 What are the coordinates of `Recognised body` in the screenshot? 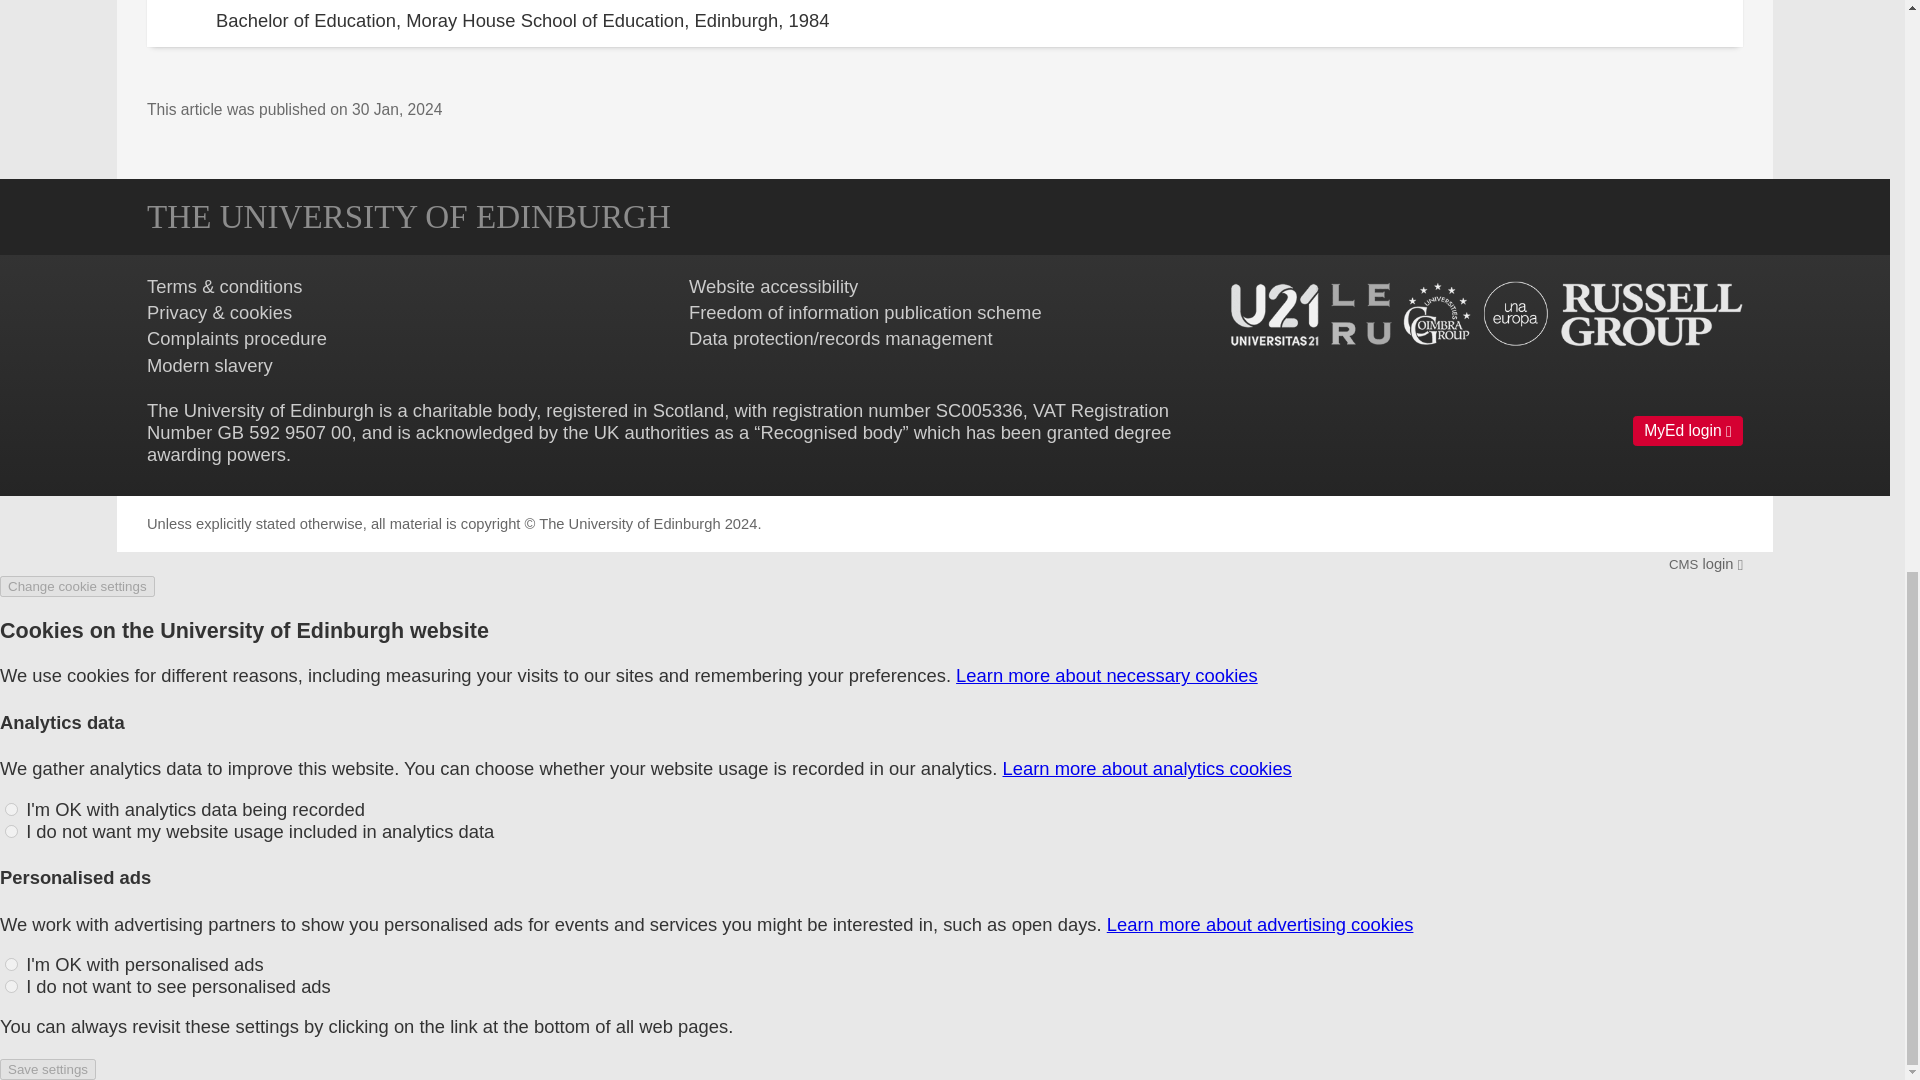 It's located at (831, 432).